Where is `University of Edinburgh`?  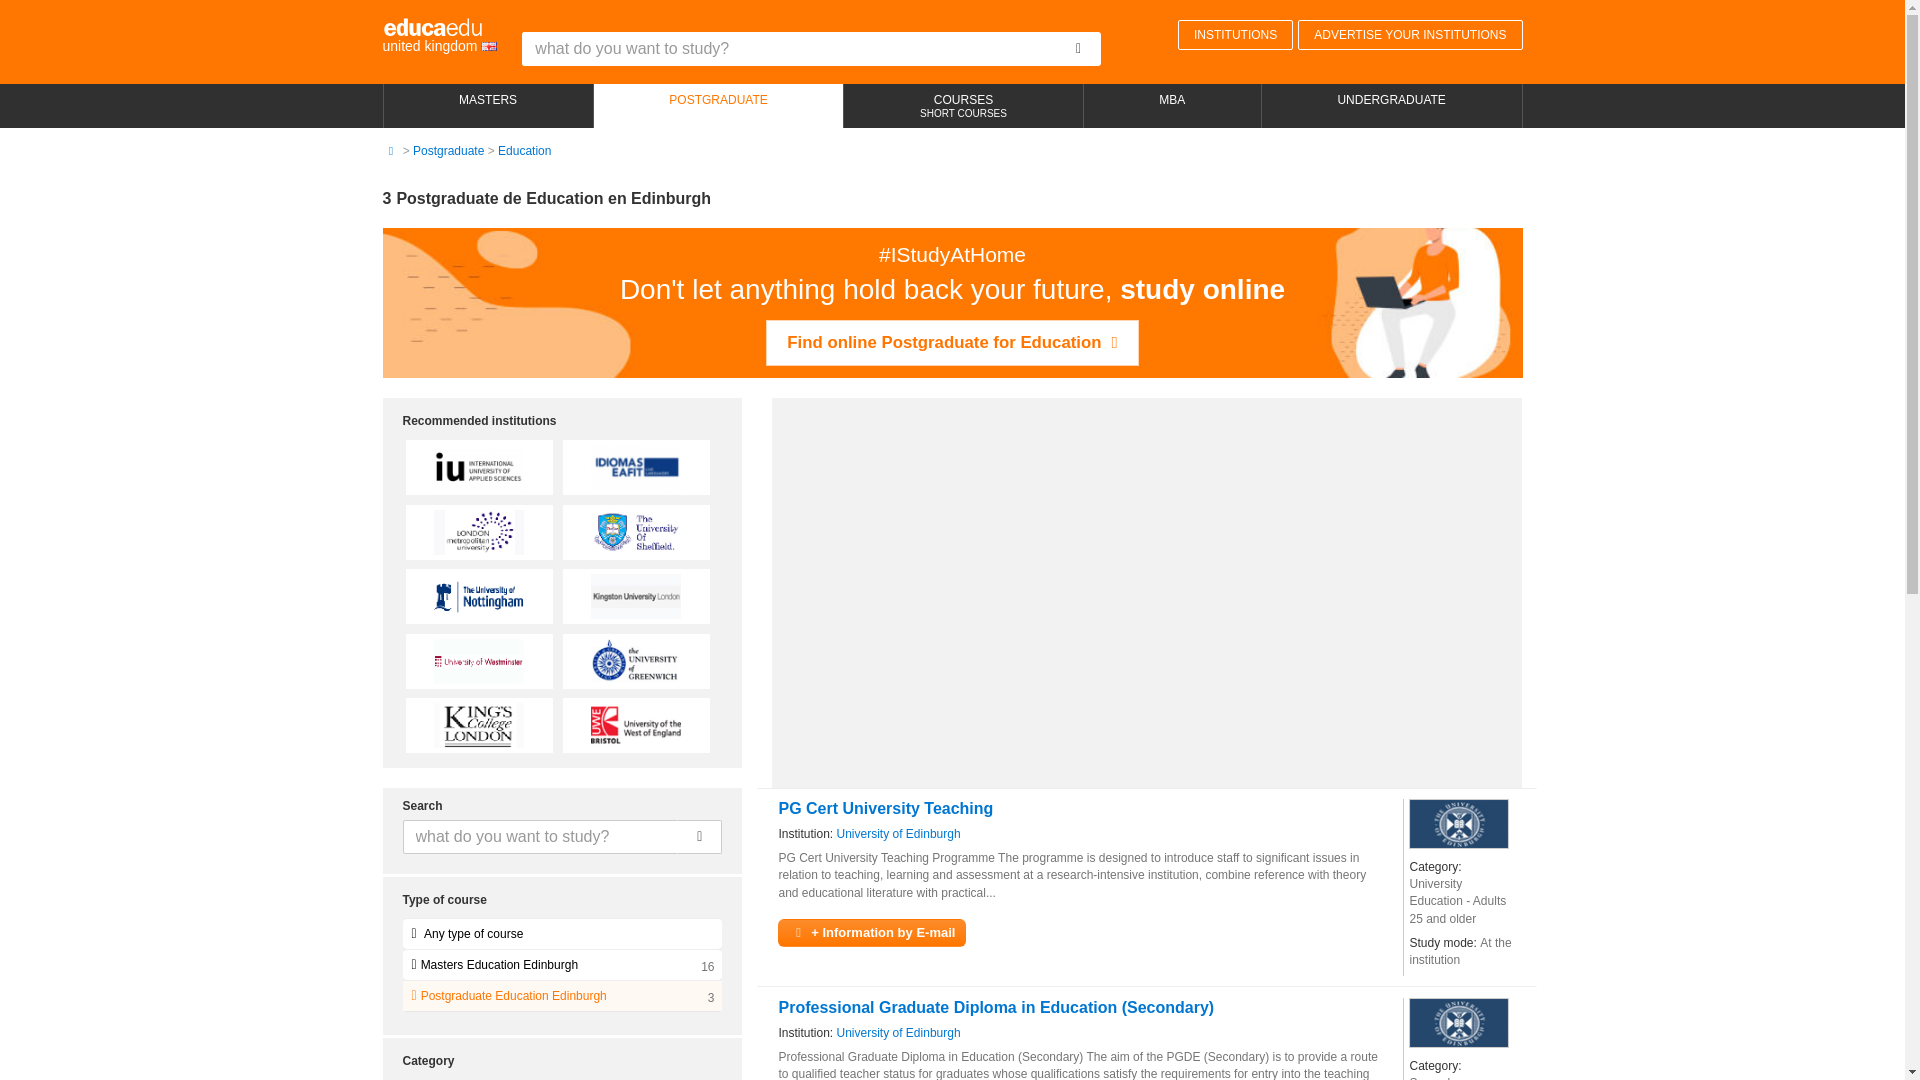
University of Edinburgh is located at coordinates (899, 1033).